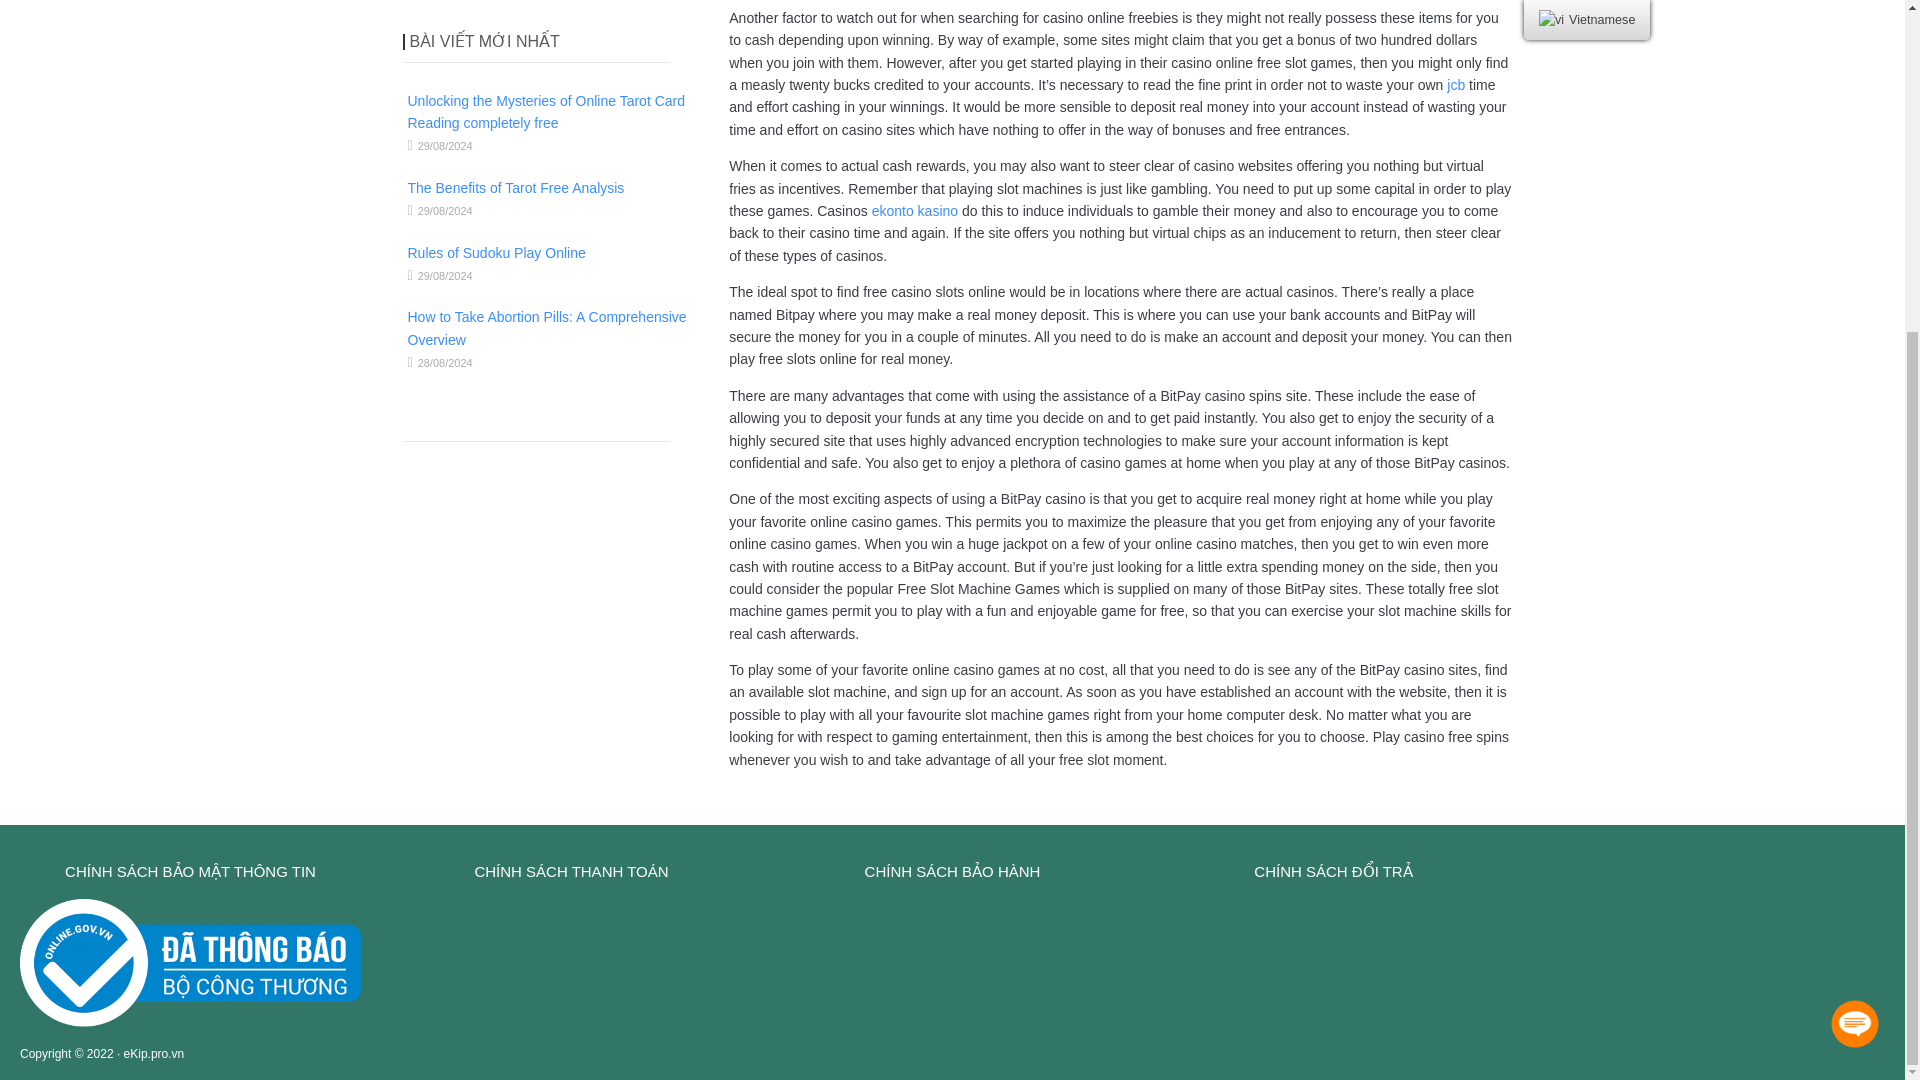  What do you see at coordinates (547, 327) in the screenshot?
I see `How to Take Abortion Pills: A Comprehensive Overview` at bounding box center [547, 327].